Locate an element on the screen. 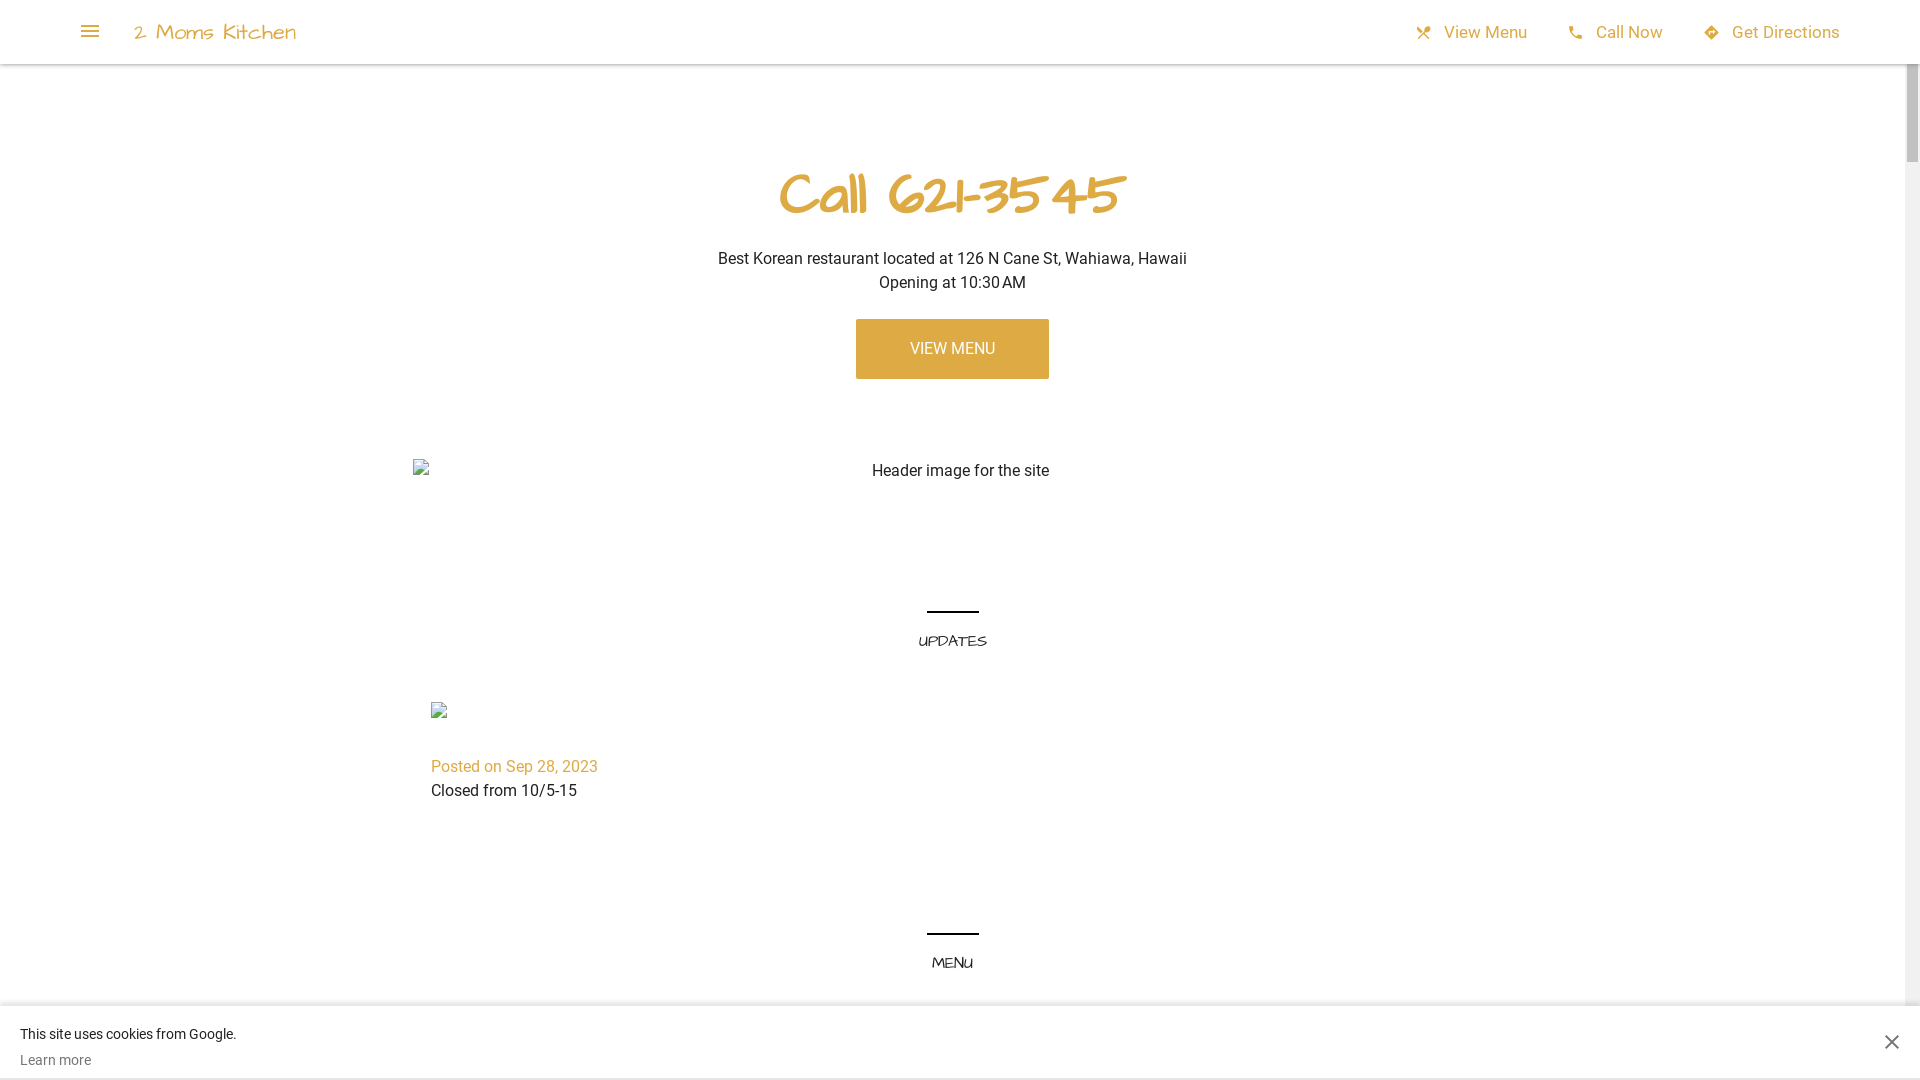 This screenshot has height=1080, width=1920. VIEW MENU is located at coordinates (952, 349).